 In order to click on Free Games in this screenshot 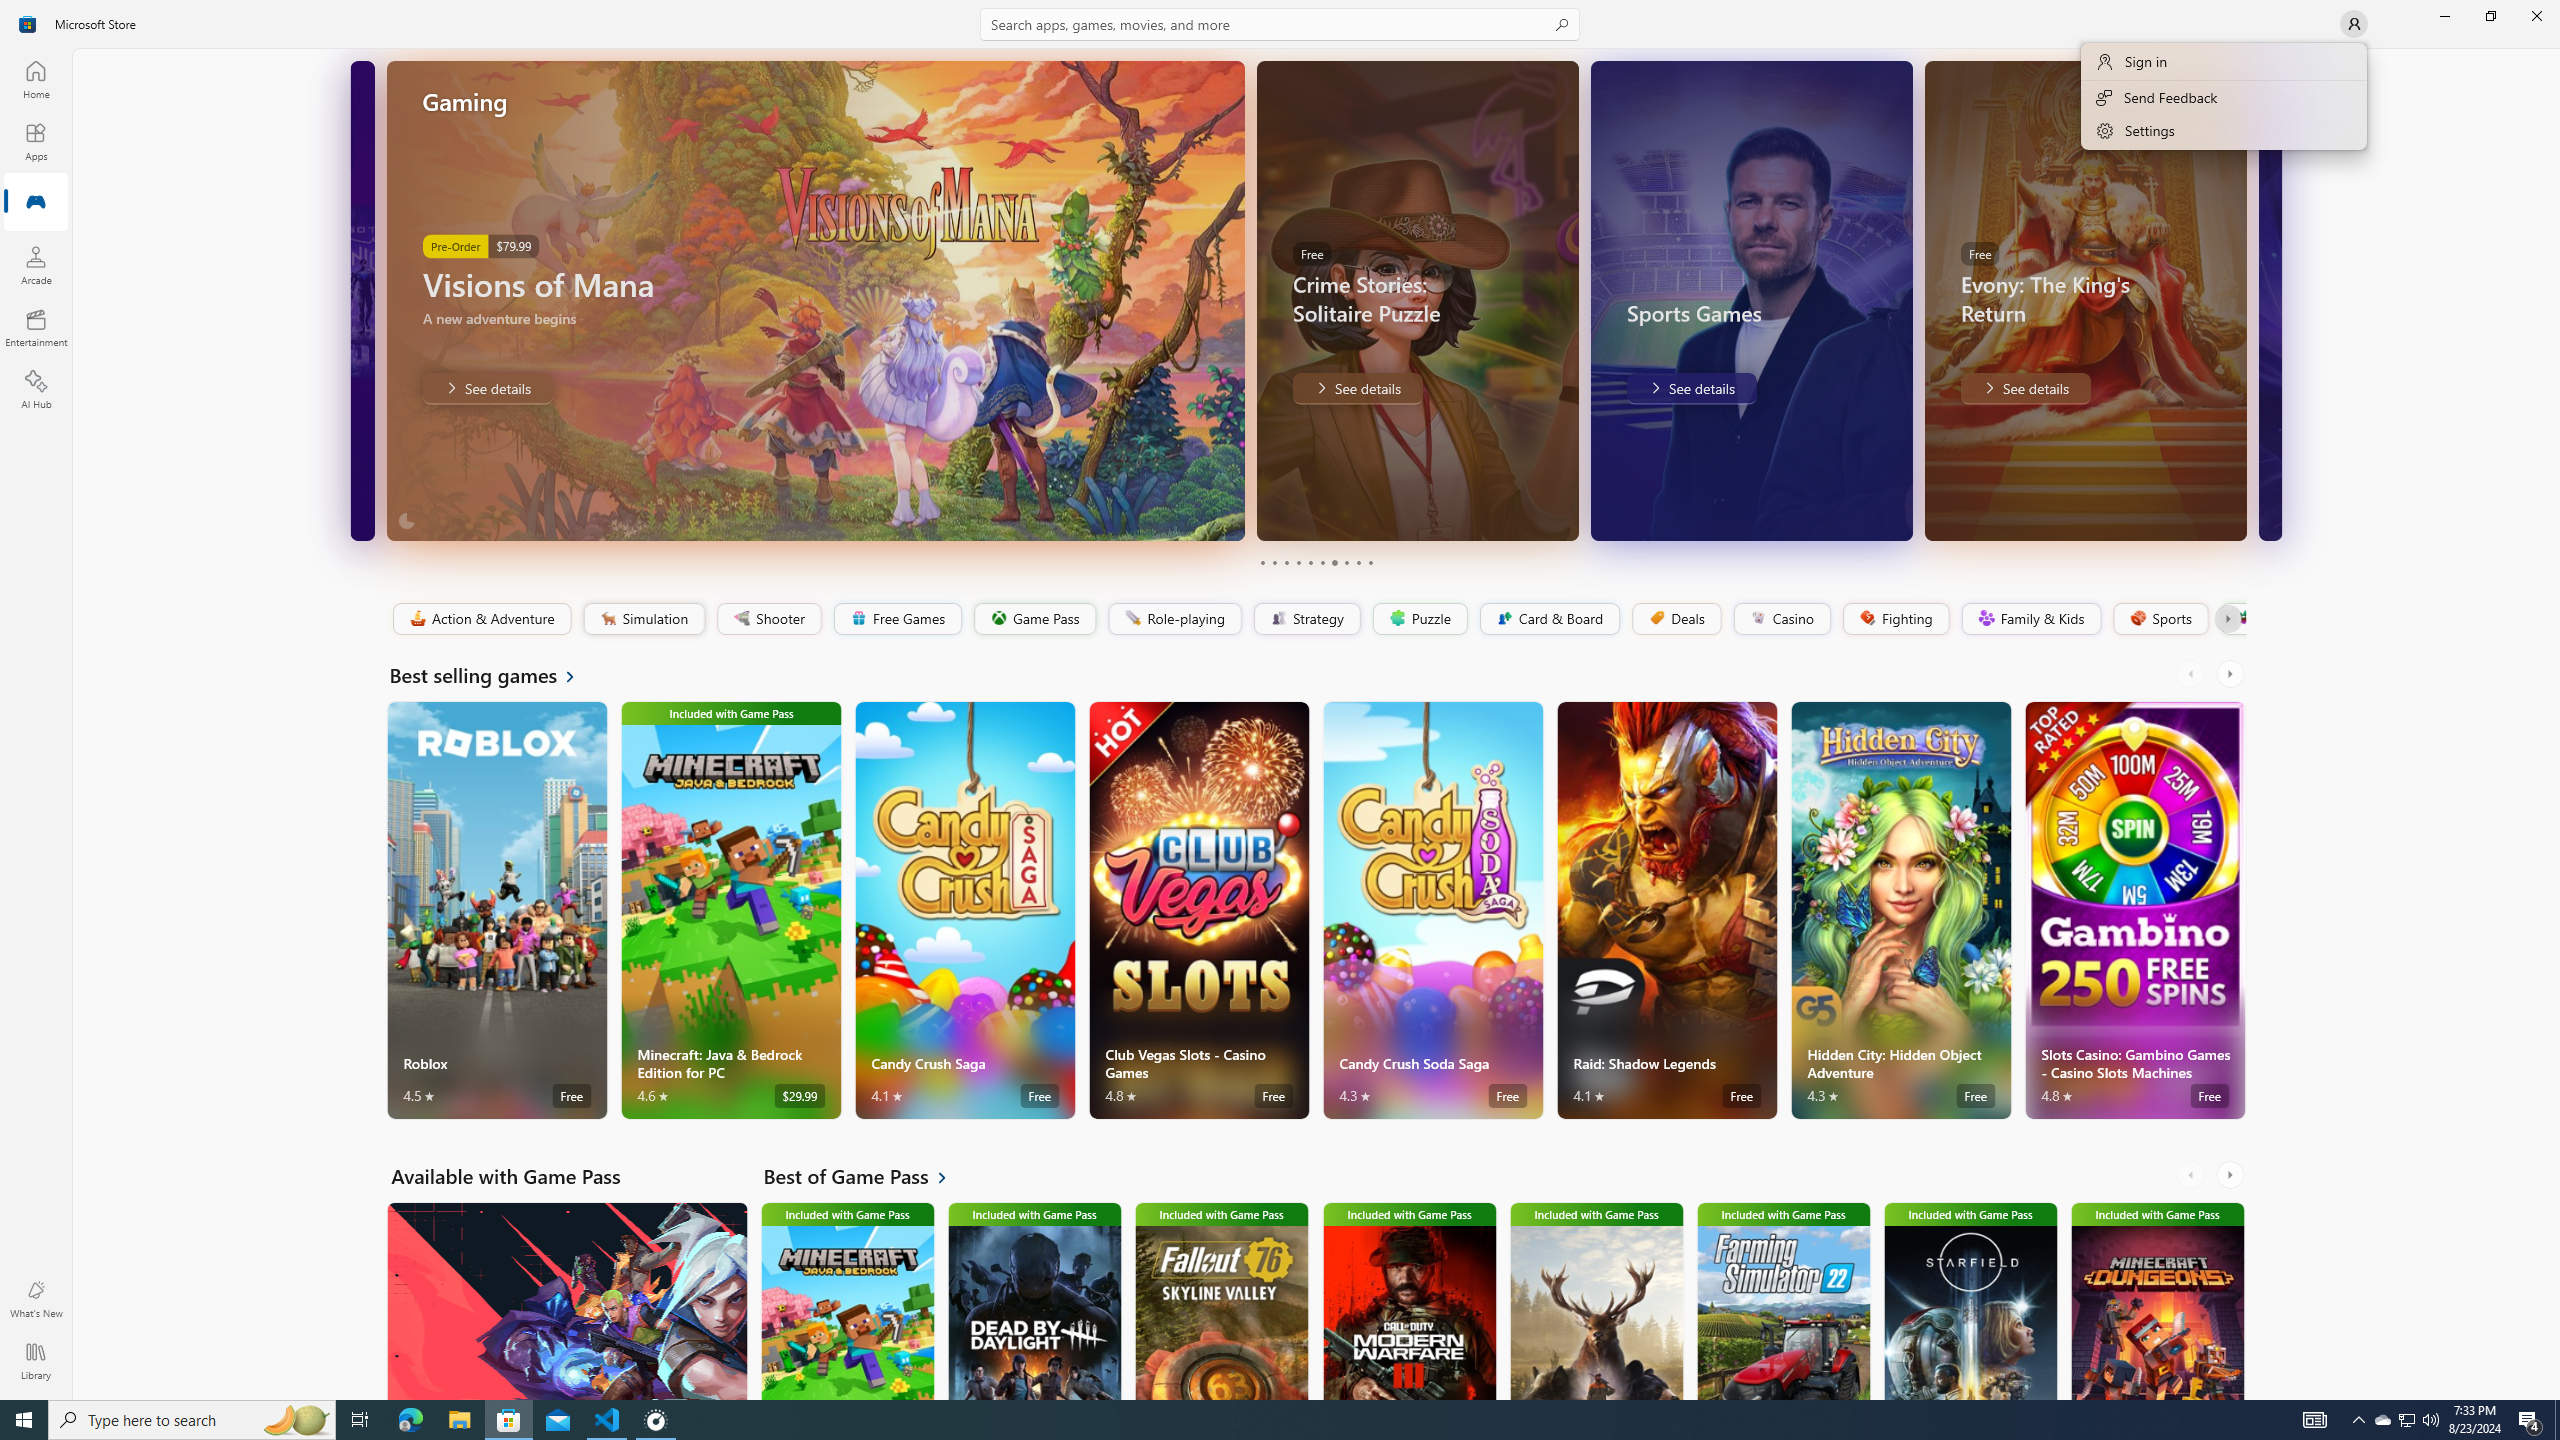, I will do `click(896, 619)`.